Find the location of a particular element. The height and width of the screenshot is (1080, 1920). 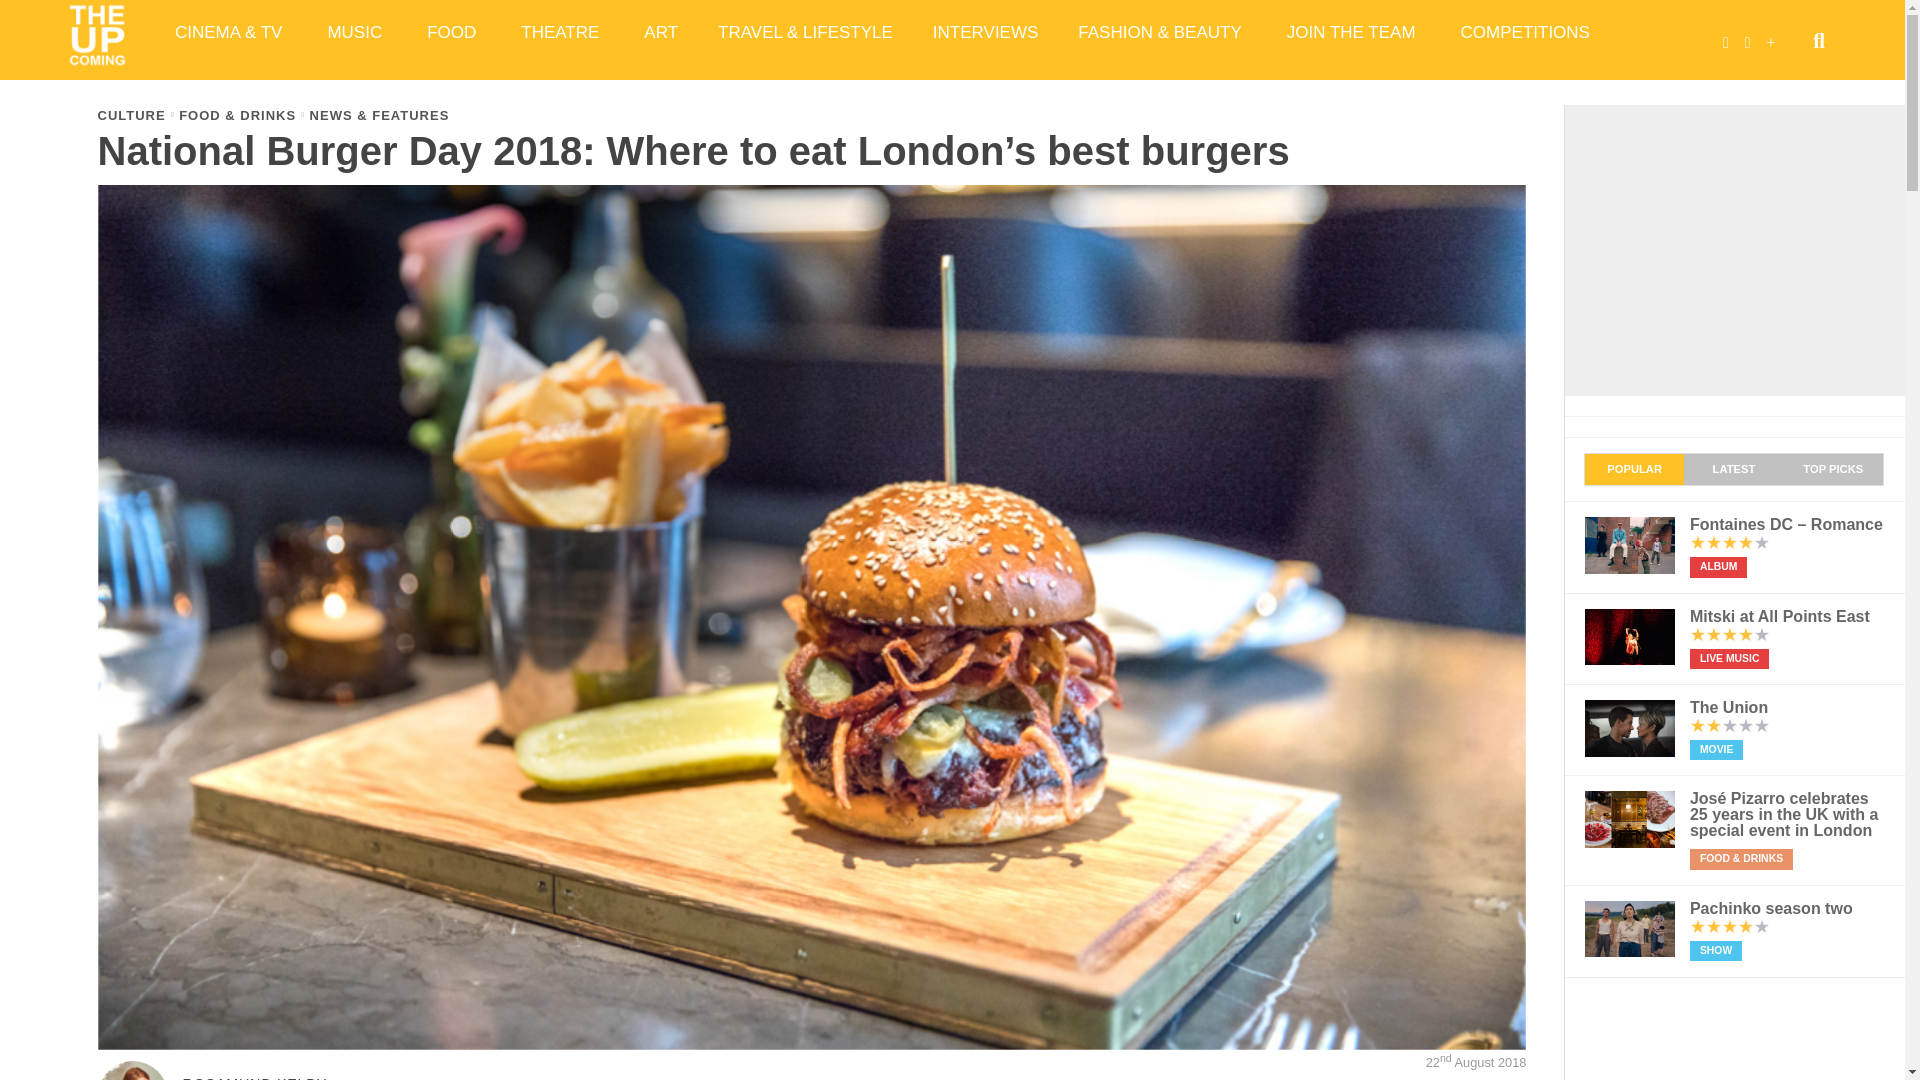

FOOD is located at coordinates (454, 32).